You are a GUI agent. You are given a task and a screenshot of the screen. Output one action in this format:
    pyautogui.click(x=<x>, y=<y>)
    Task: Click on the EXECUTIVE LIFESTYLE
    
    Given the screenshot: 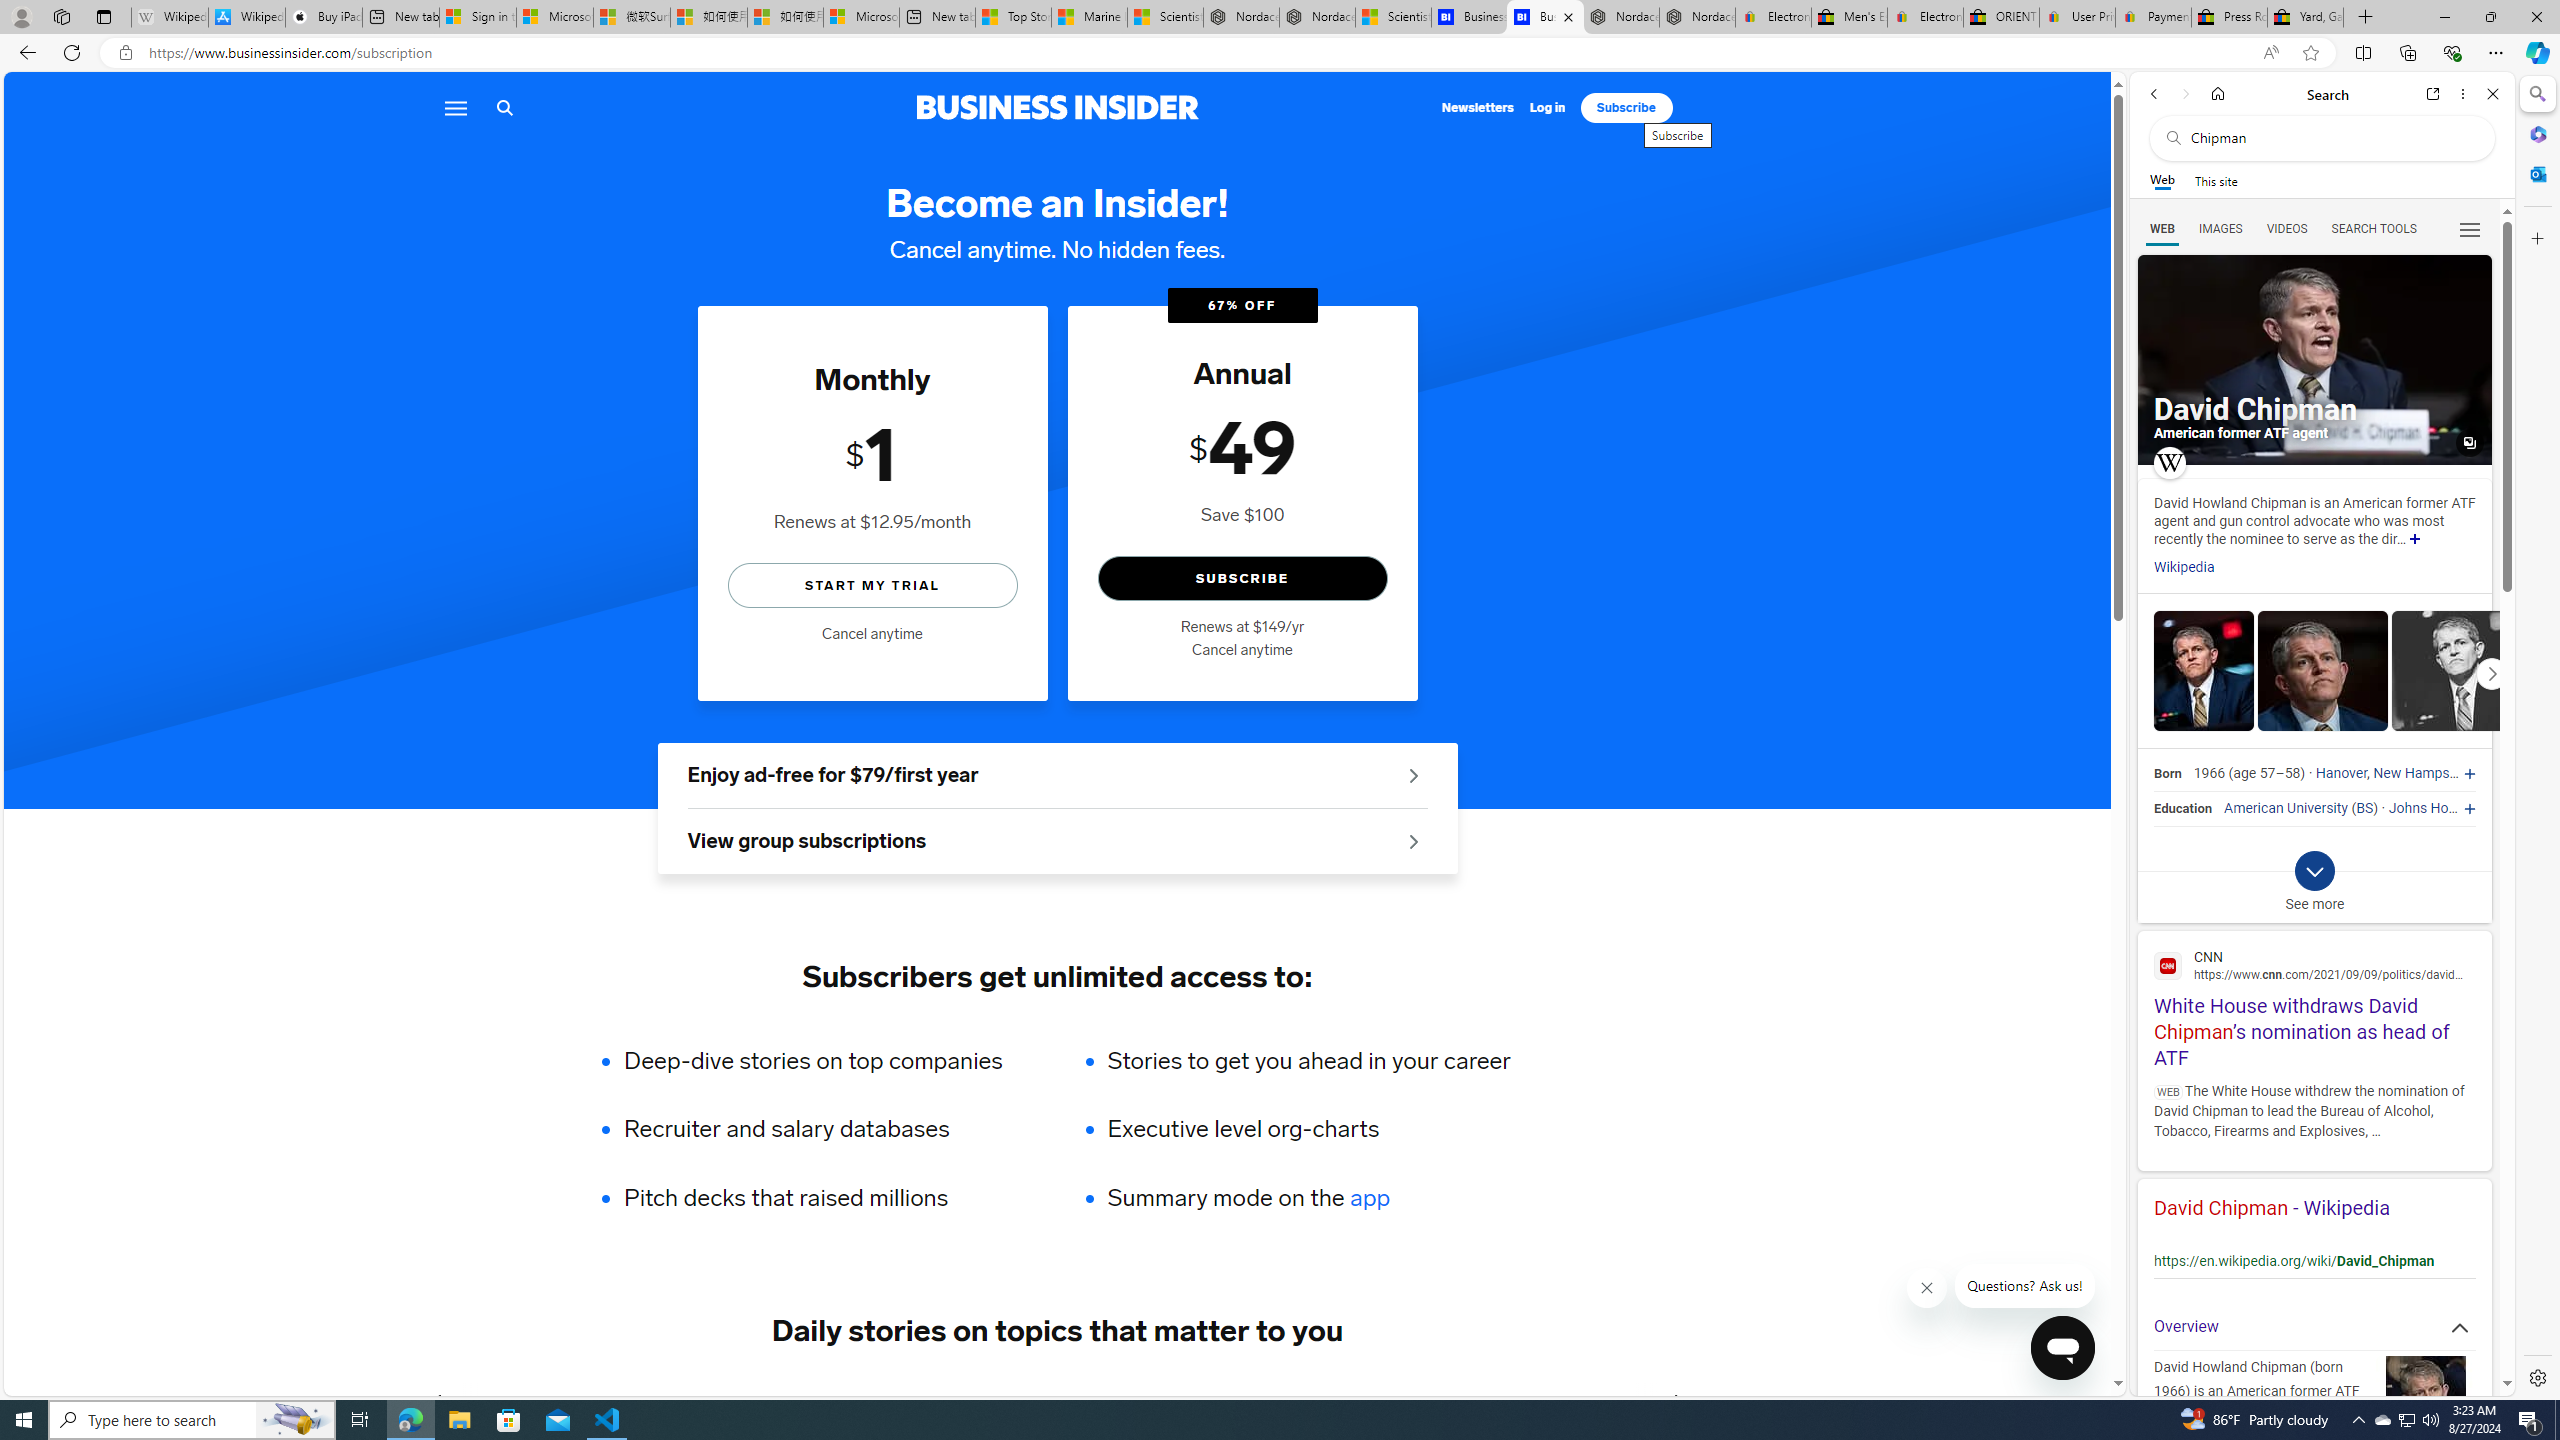 What is the action you would take?
    pyautogui.click(x=1386, y=1400)
    